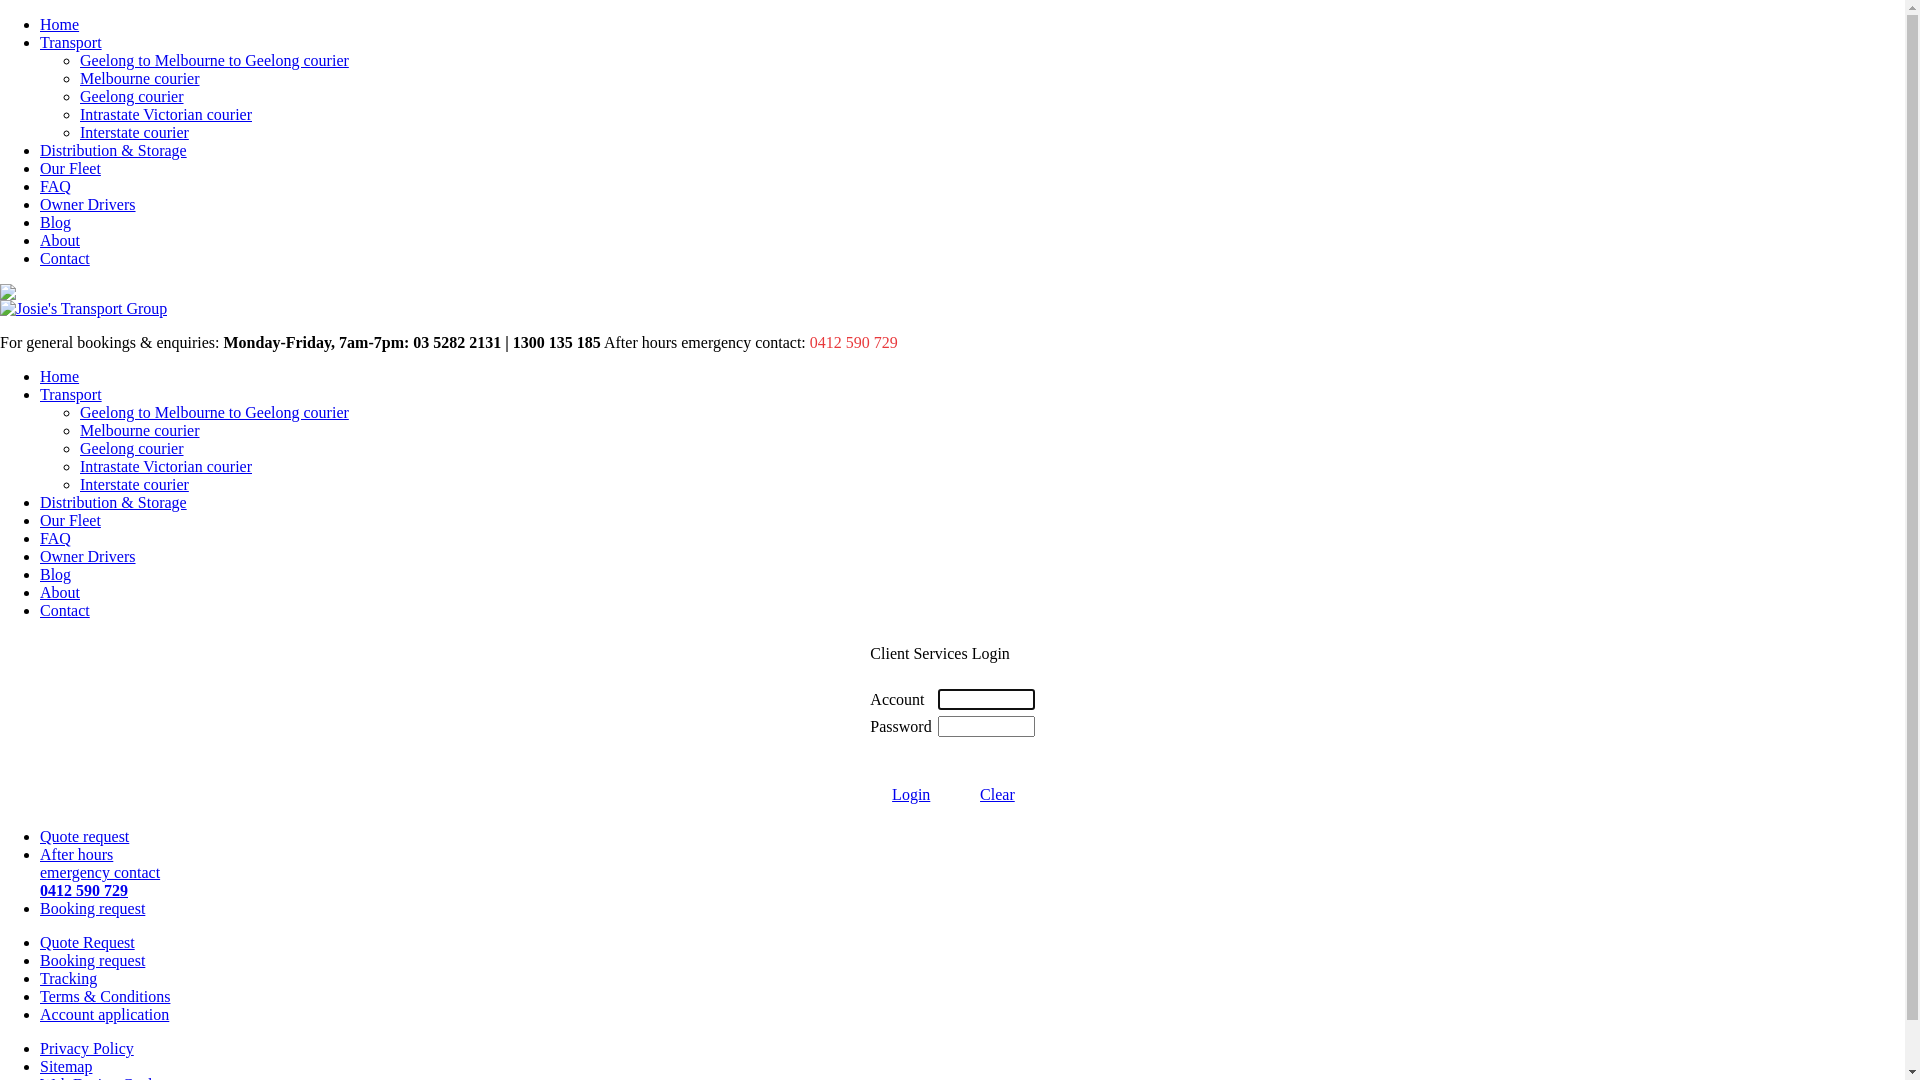 This screenshot has width=1920, height=1080. Describe the element at coordinates (68, 978) in the screenshot. I see `Tracking` at that location.